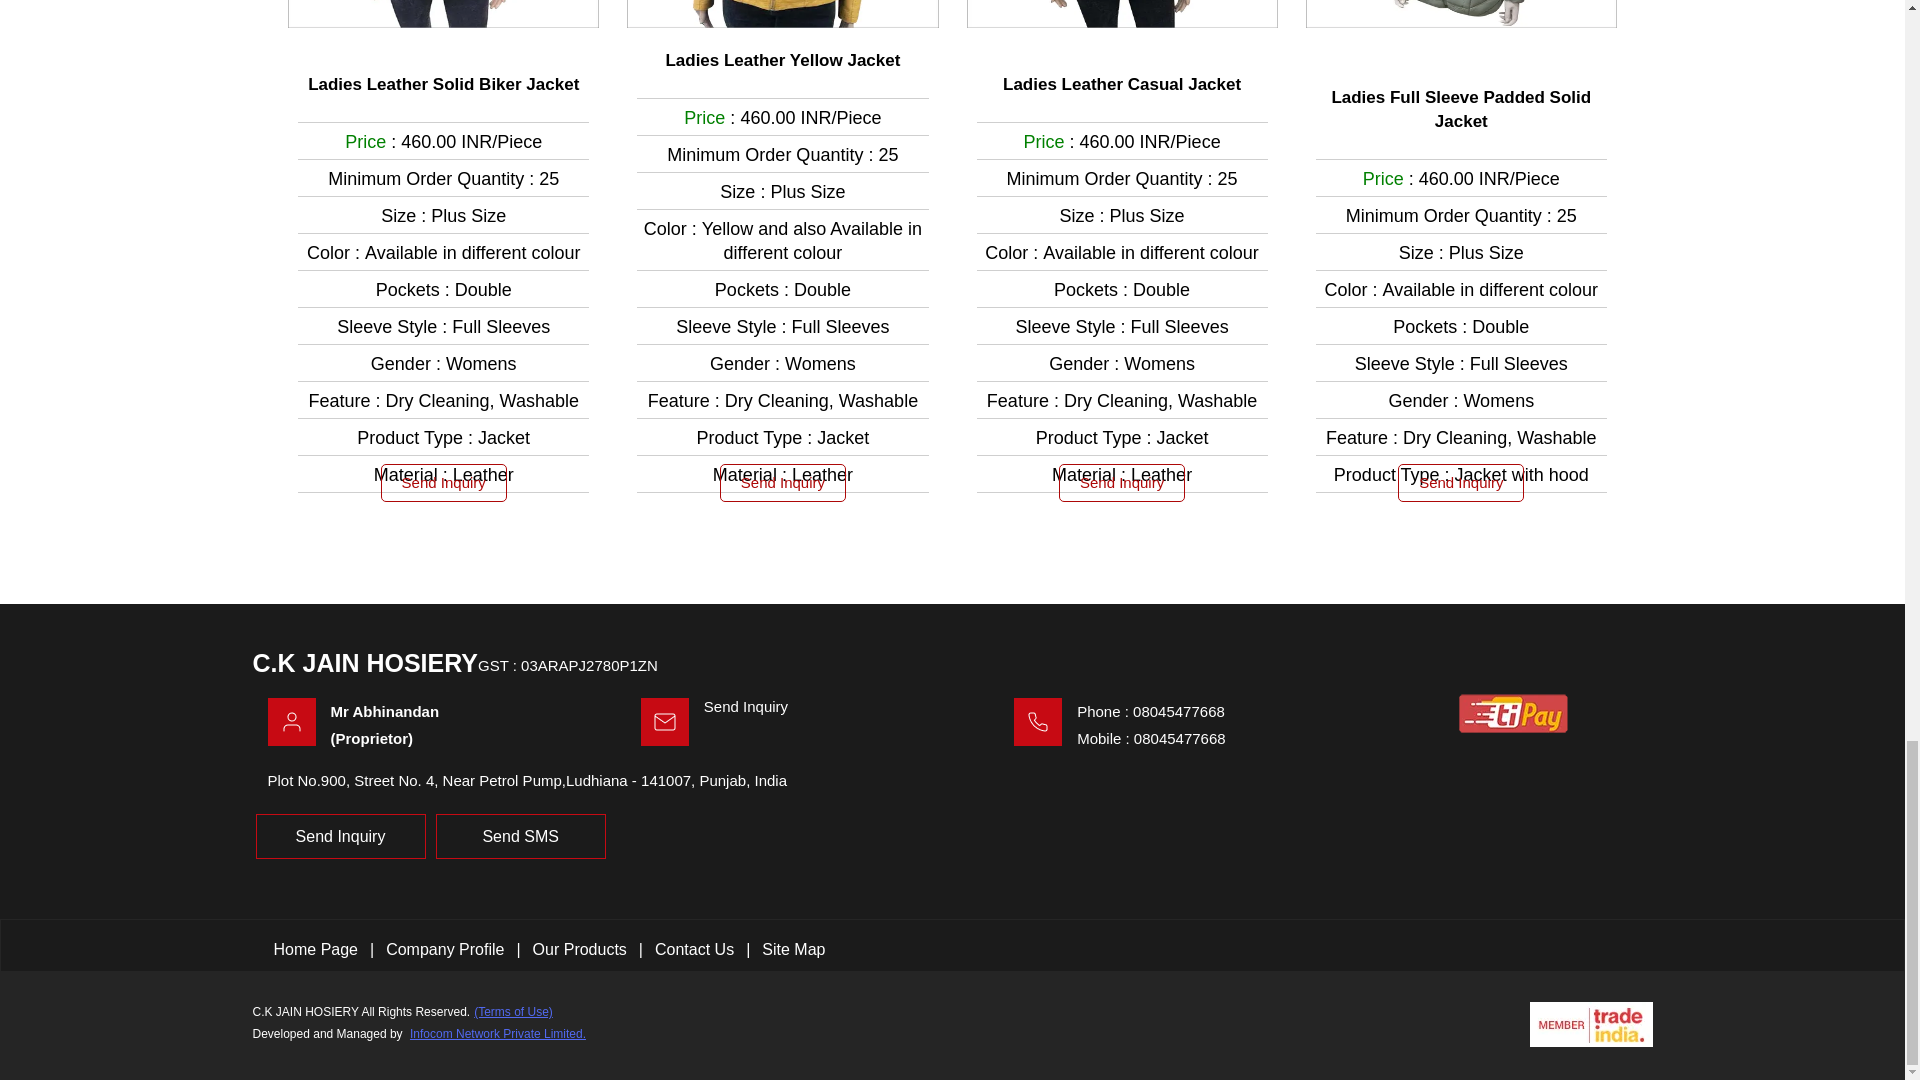 The width and height of the screenshot is (1920, 1080). I want to click on Ladies Leather Solid Biker Jacket, so click(443, 85).